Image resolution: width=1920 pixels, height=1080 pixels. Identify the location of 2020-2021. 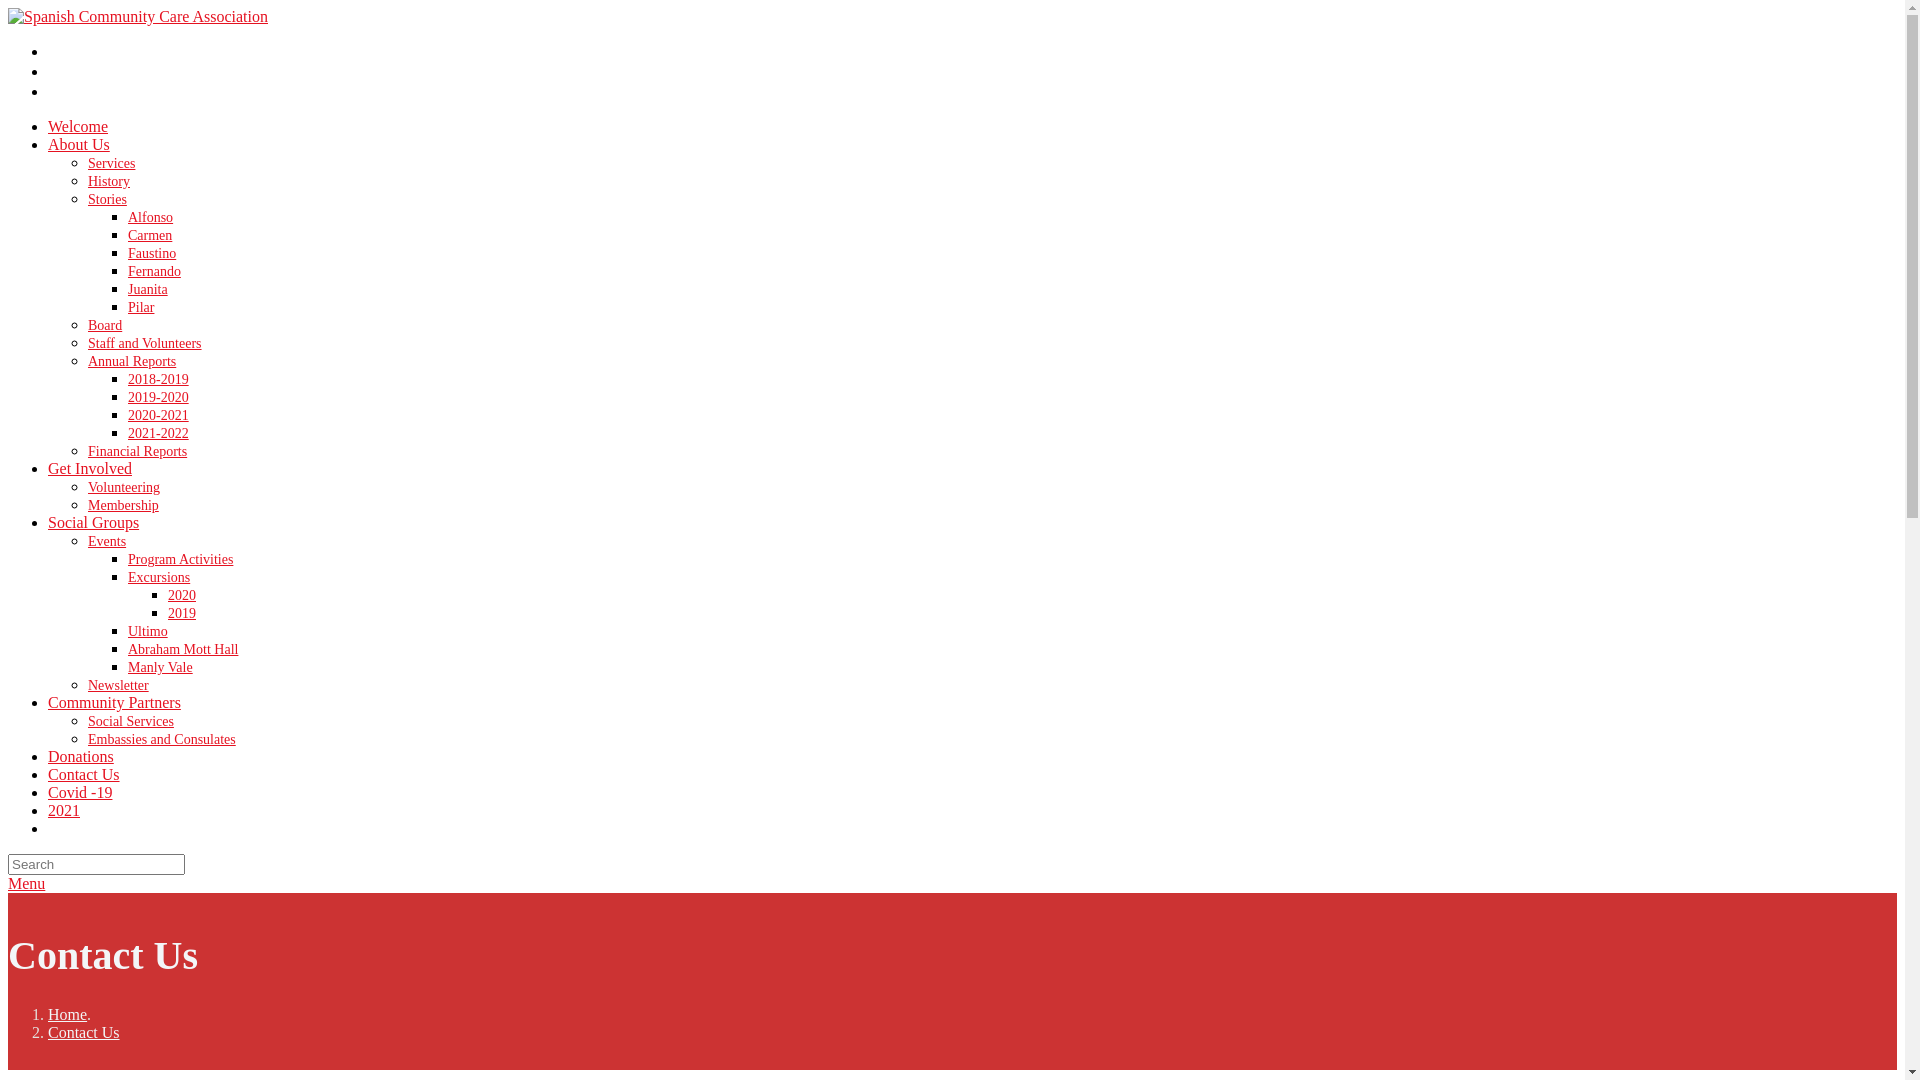
(158, 416).